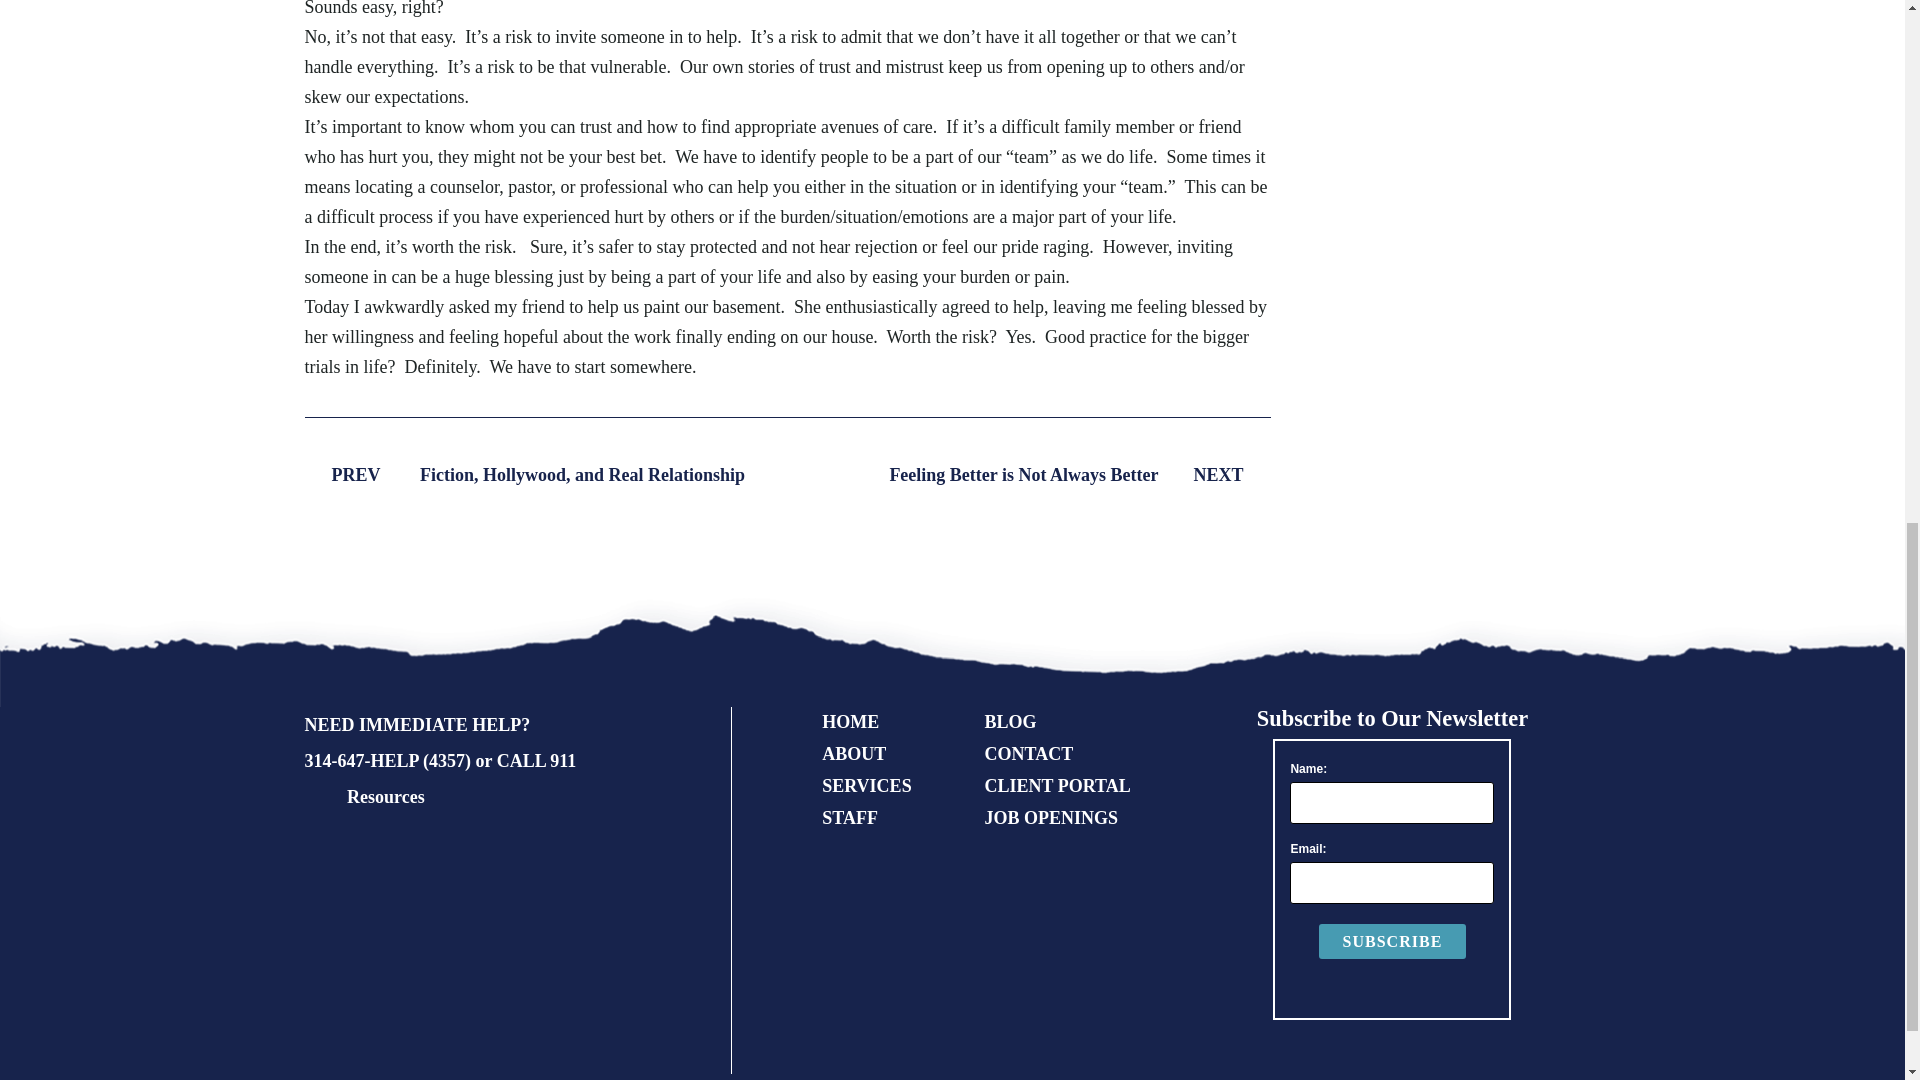  Describe the element at coordinates (1028, 754) in the screenshot. I see `CONTACT` at that location.